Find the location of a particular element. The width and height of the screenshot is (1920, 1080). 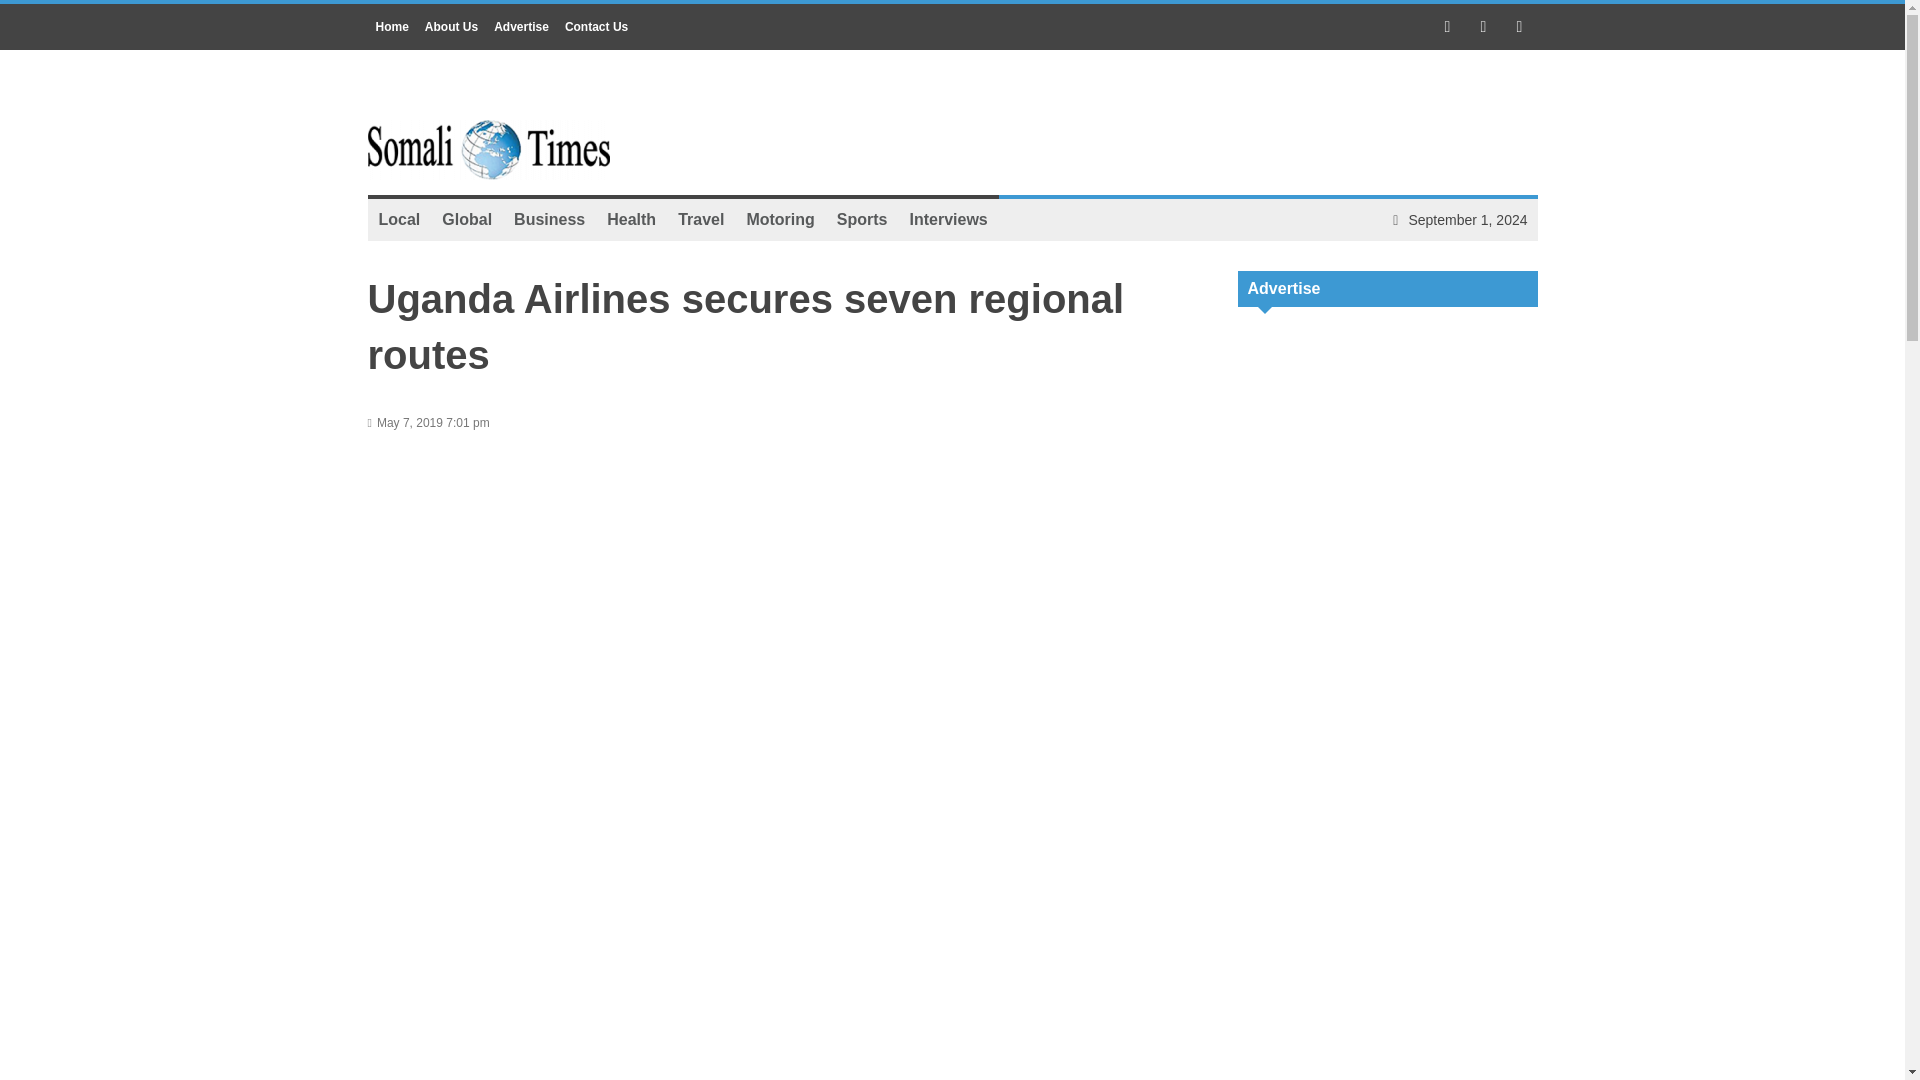

Motoring is located at coordinates (780, 219).